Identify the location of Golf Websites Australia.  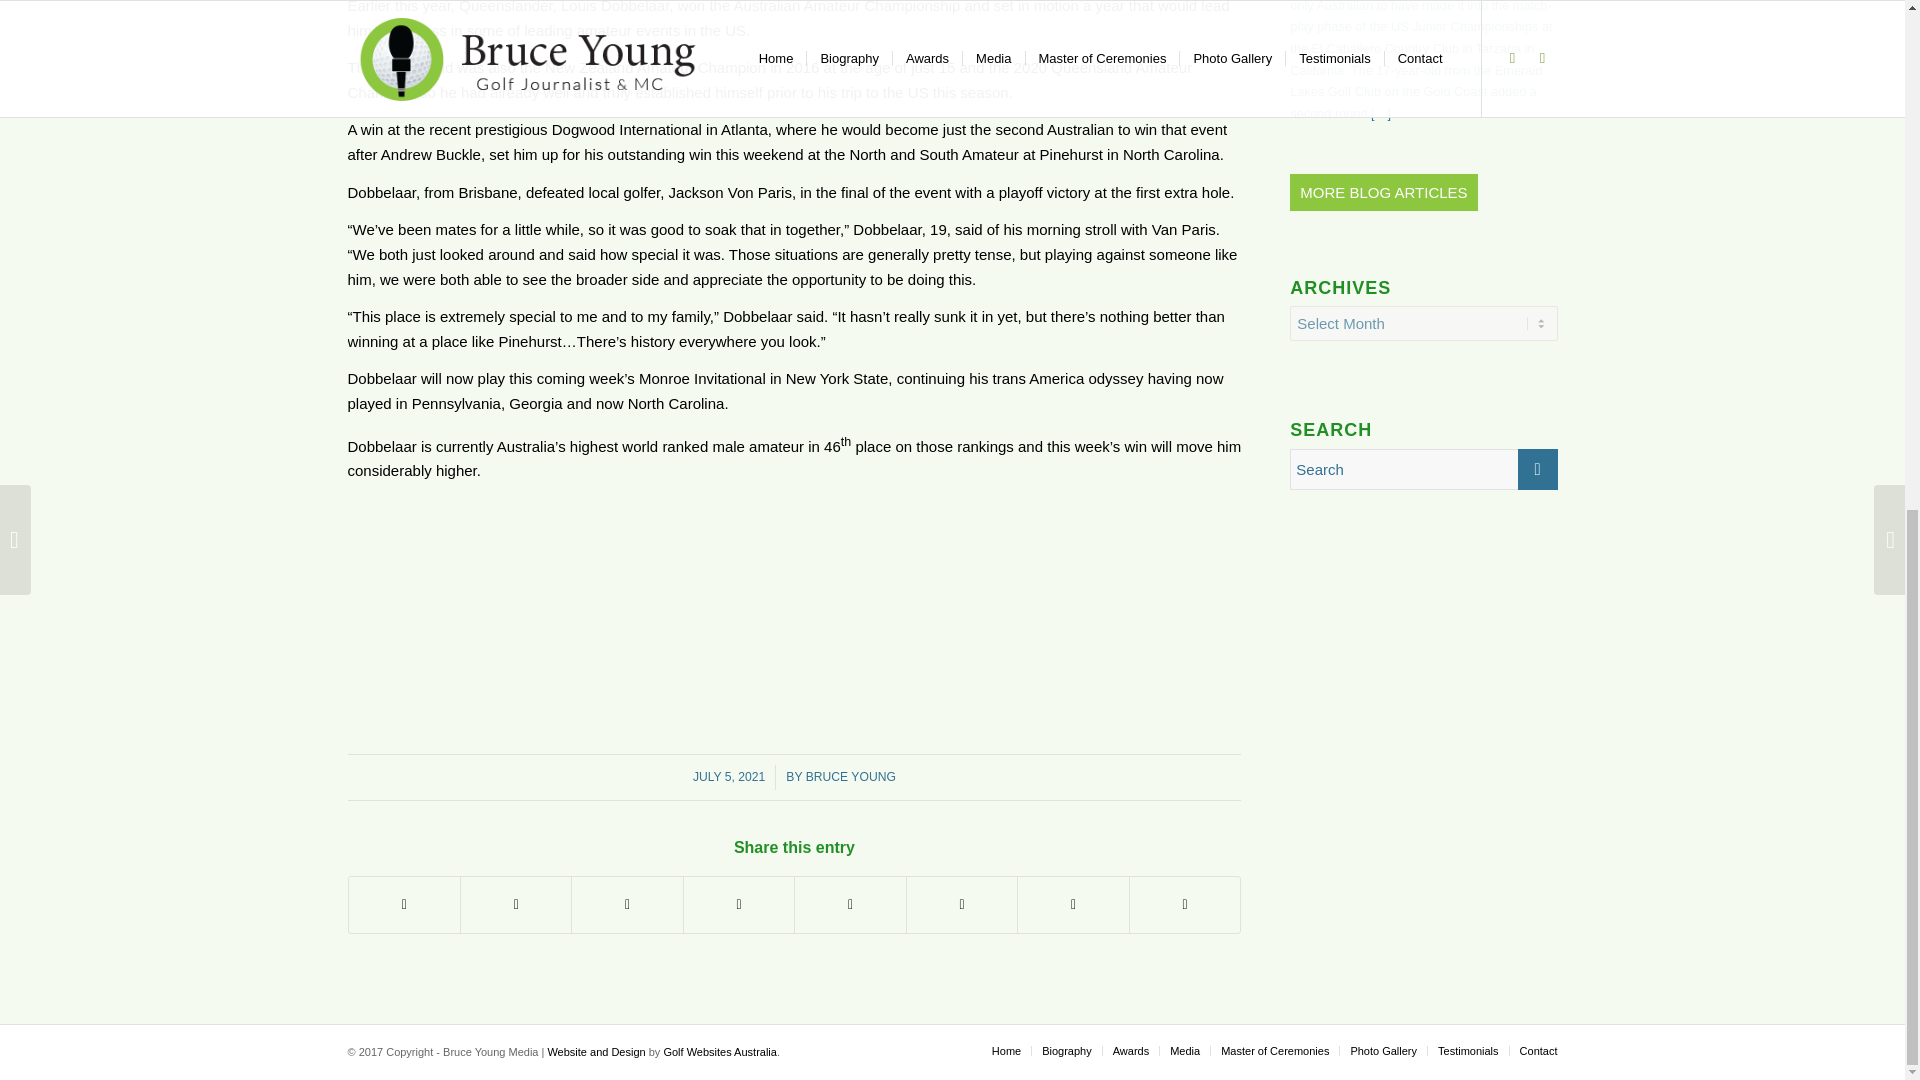
(720, 1052).